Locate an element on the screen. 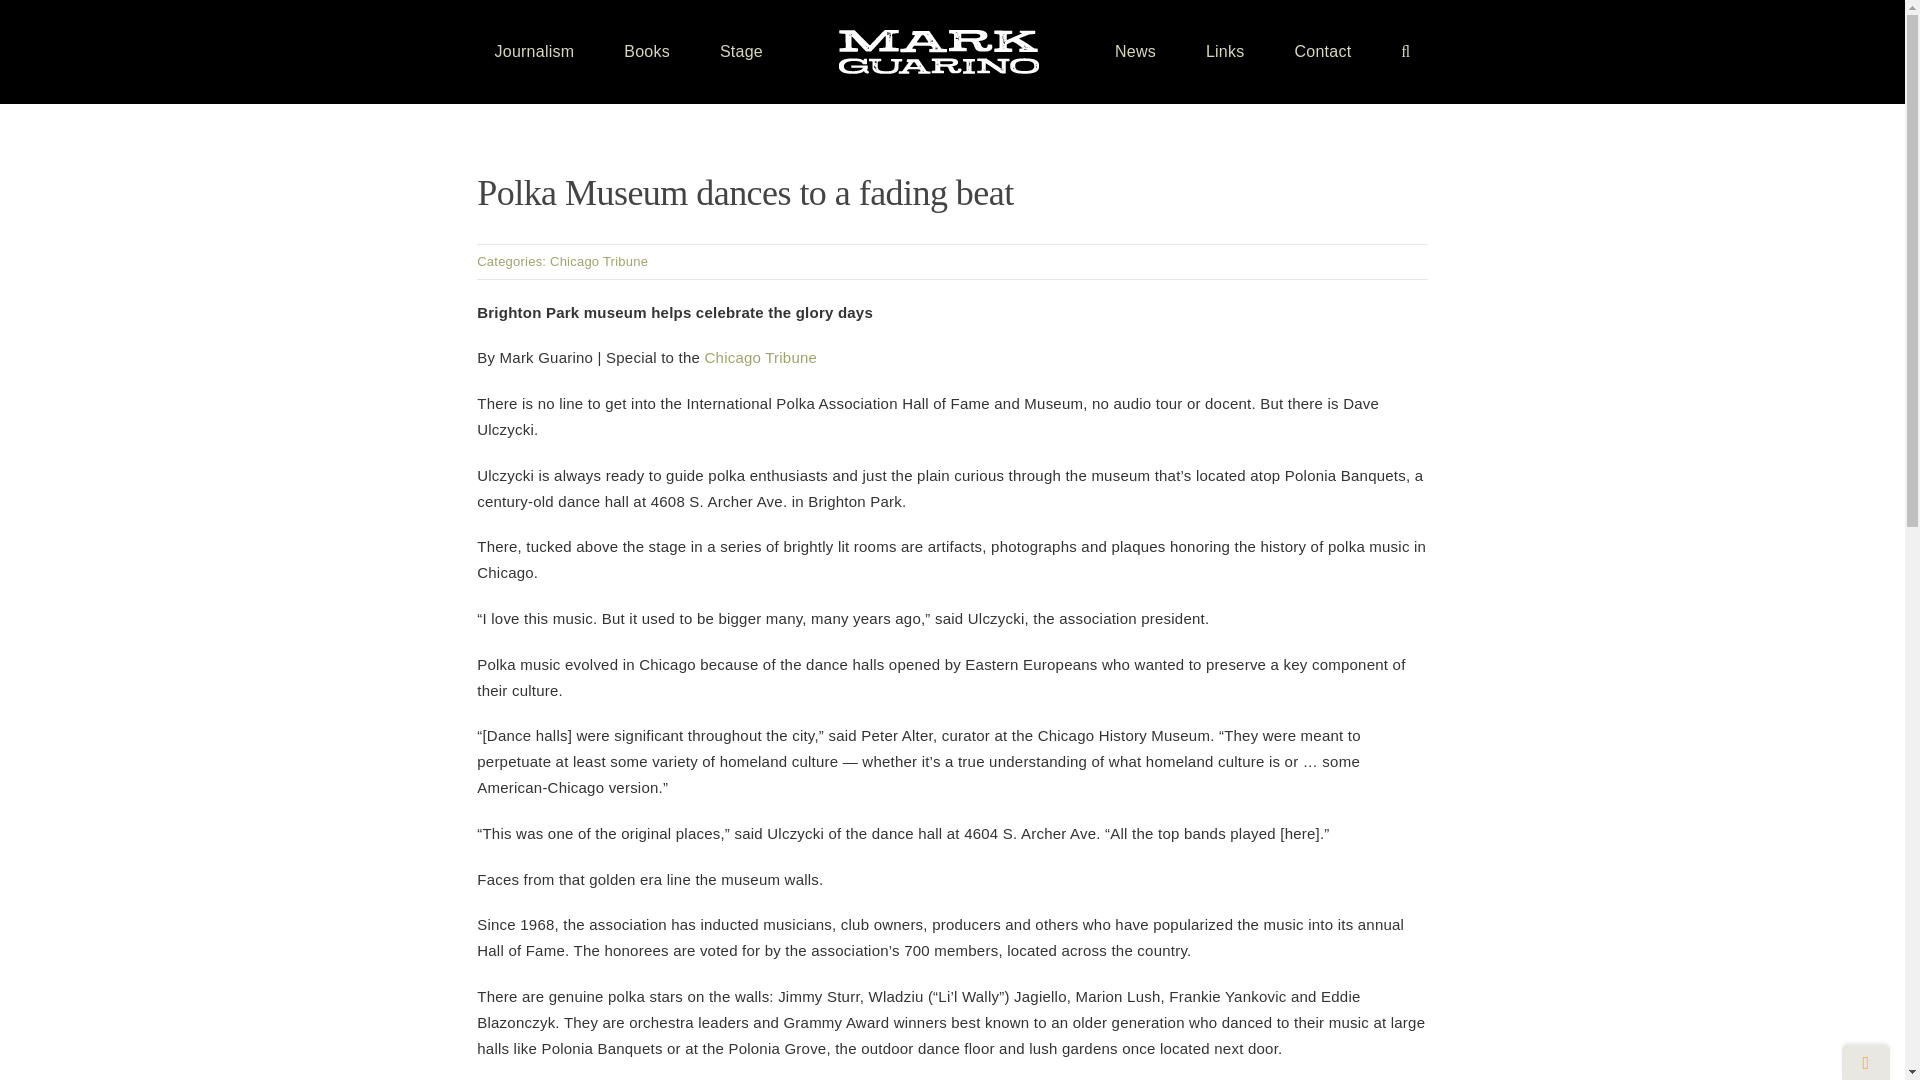 Image resolution: width=1920 pixels, height=1080 pixels. Contact is located at coordinates (1322, 52).